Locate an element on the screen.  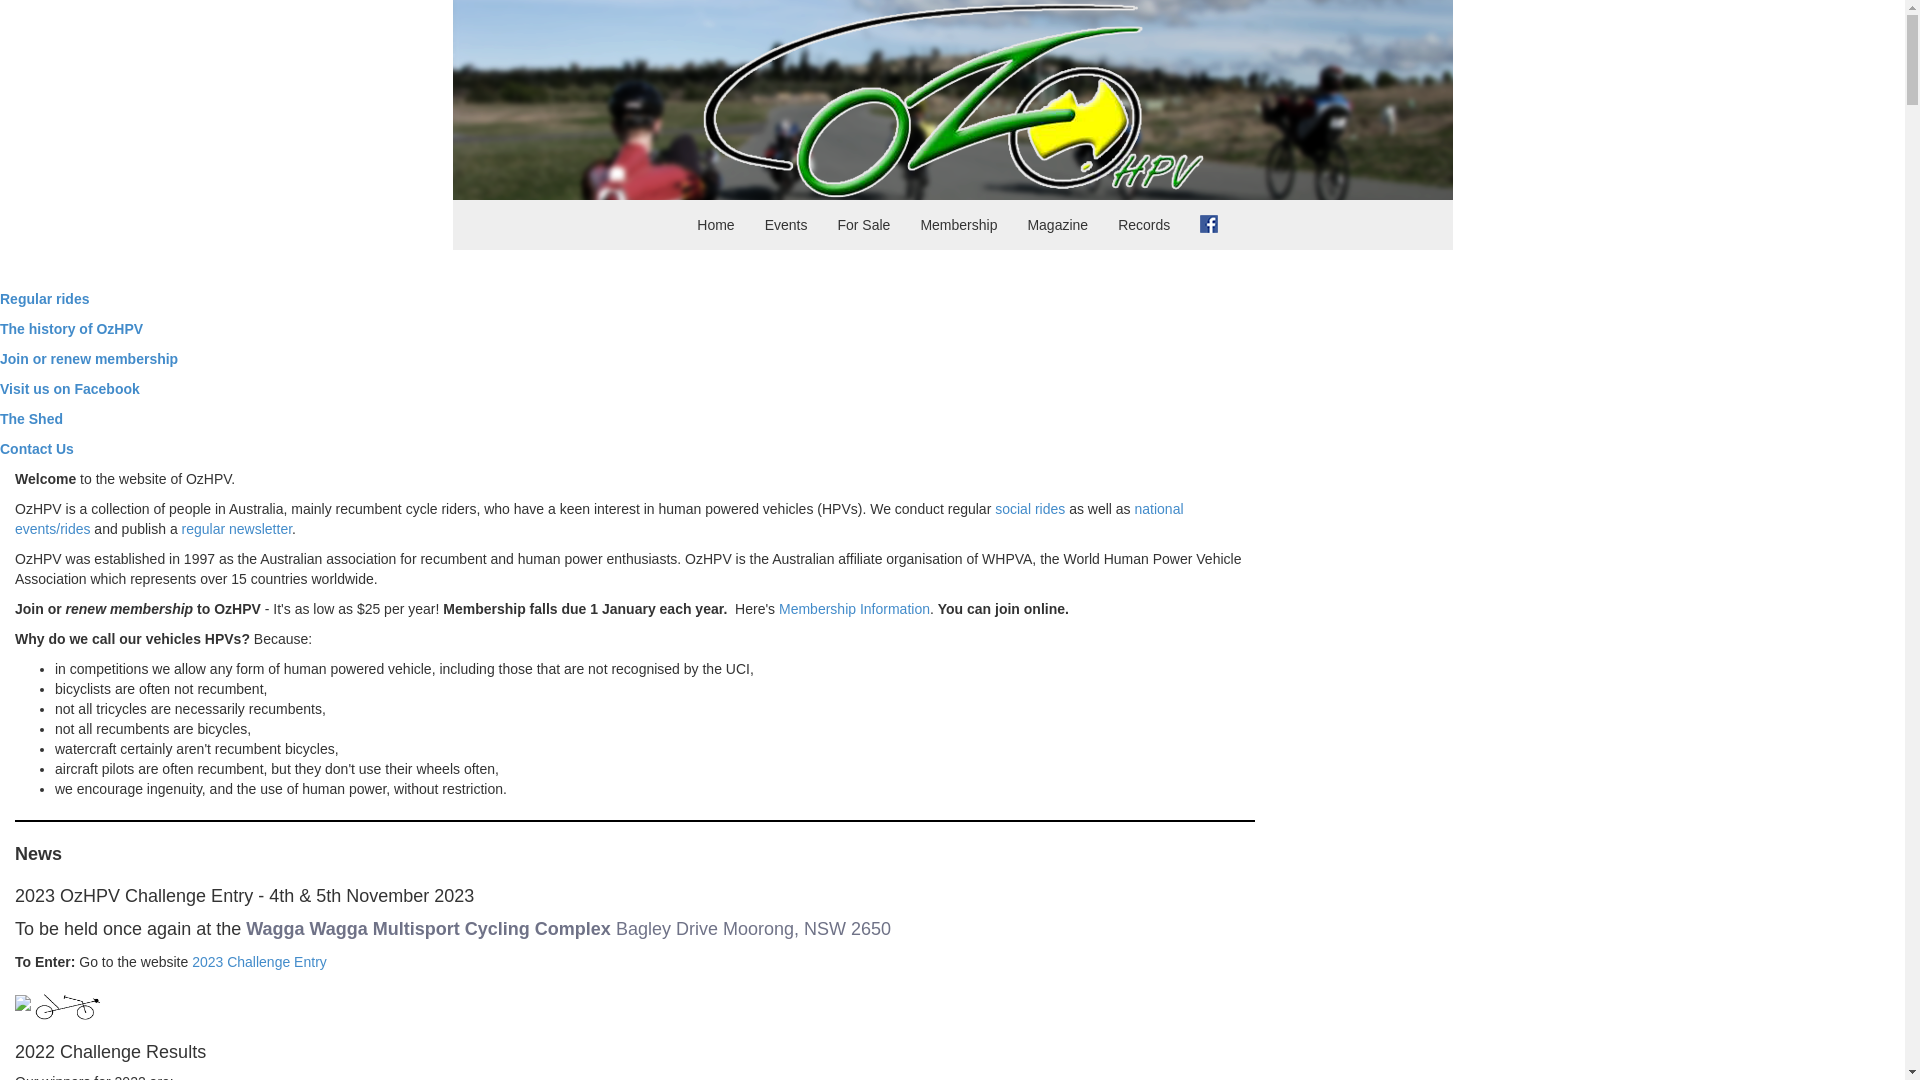
Regular rides is located at coordinates (44, 299).